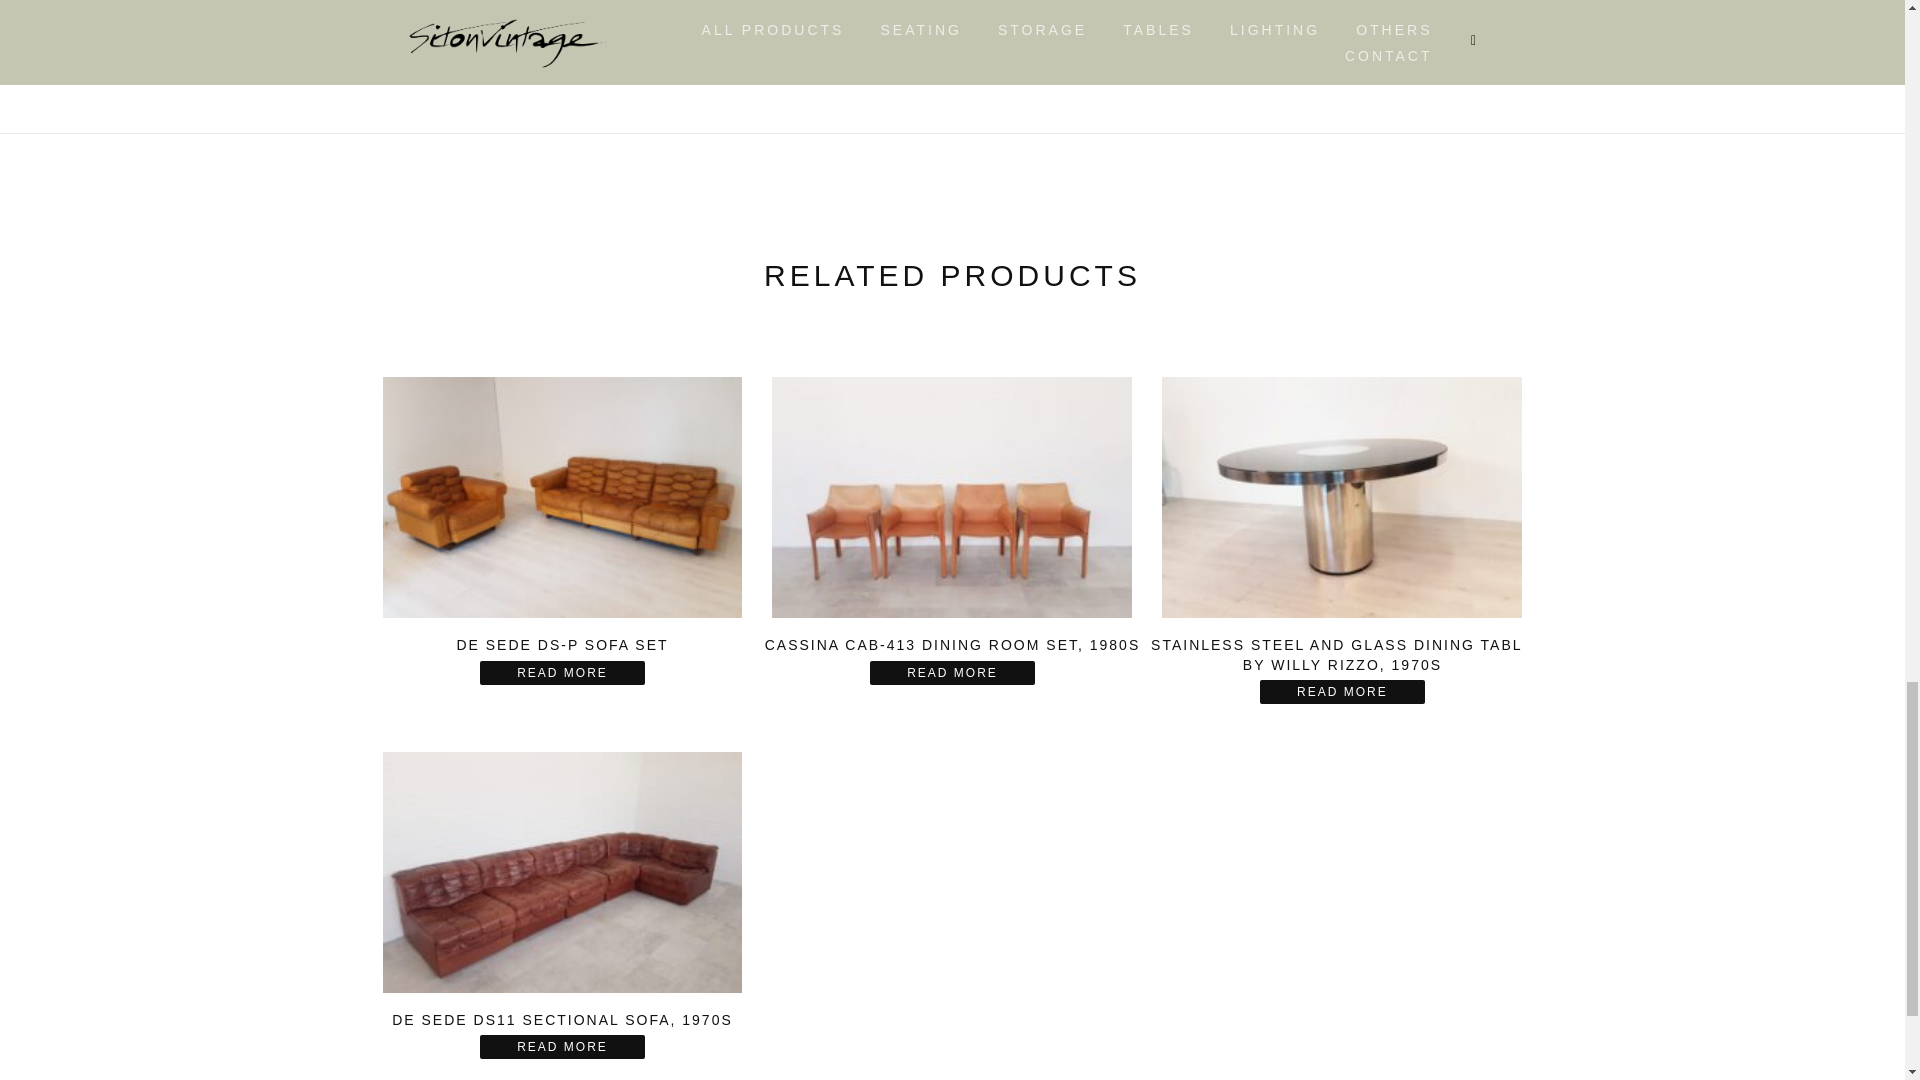 Image resolution: width=1920 pixels, height=1080 pixels. I want to click on CASSINA CAB-413 DINING ROOM SET, 1980S, so click(951, 527).